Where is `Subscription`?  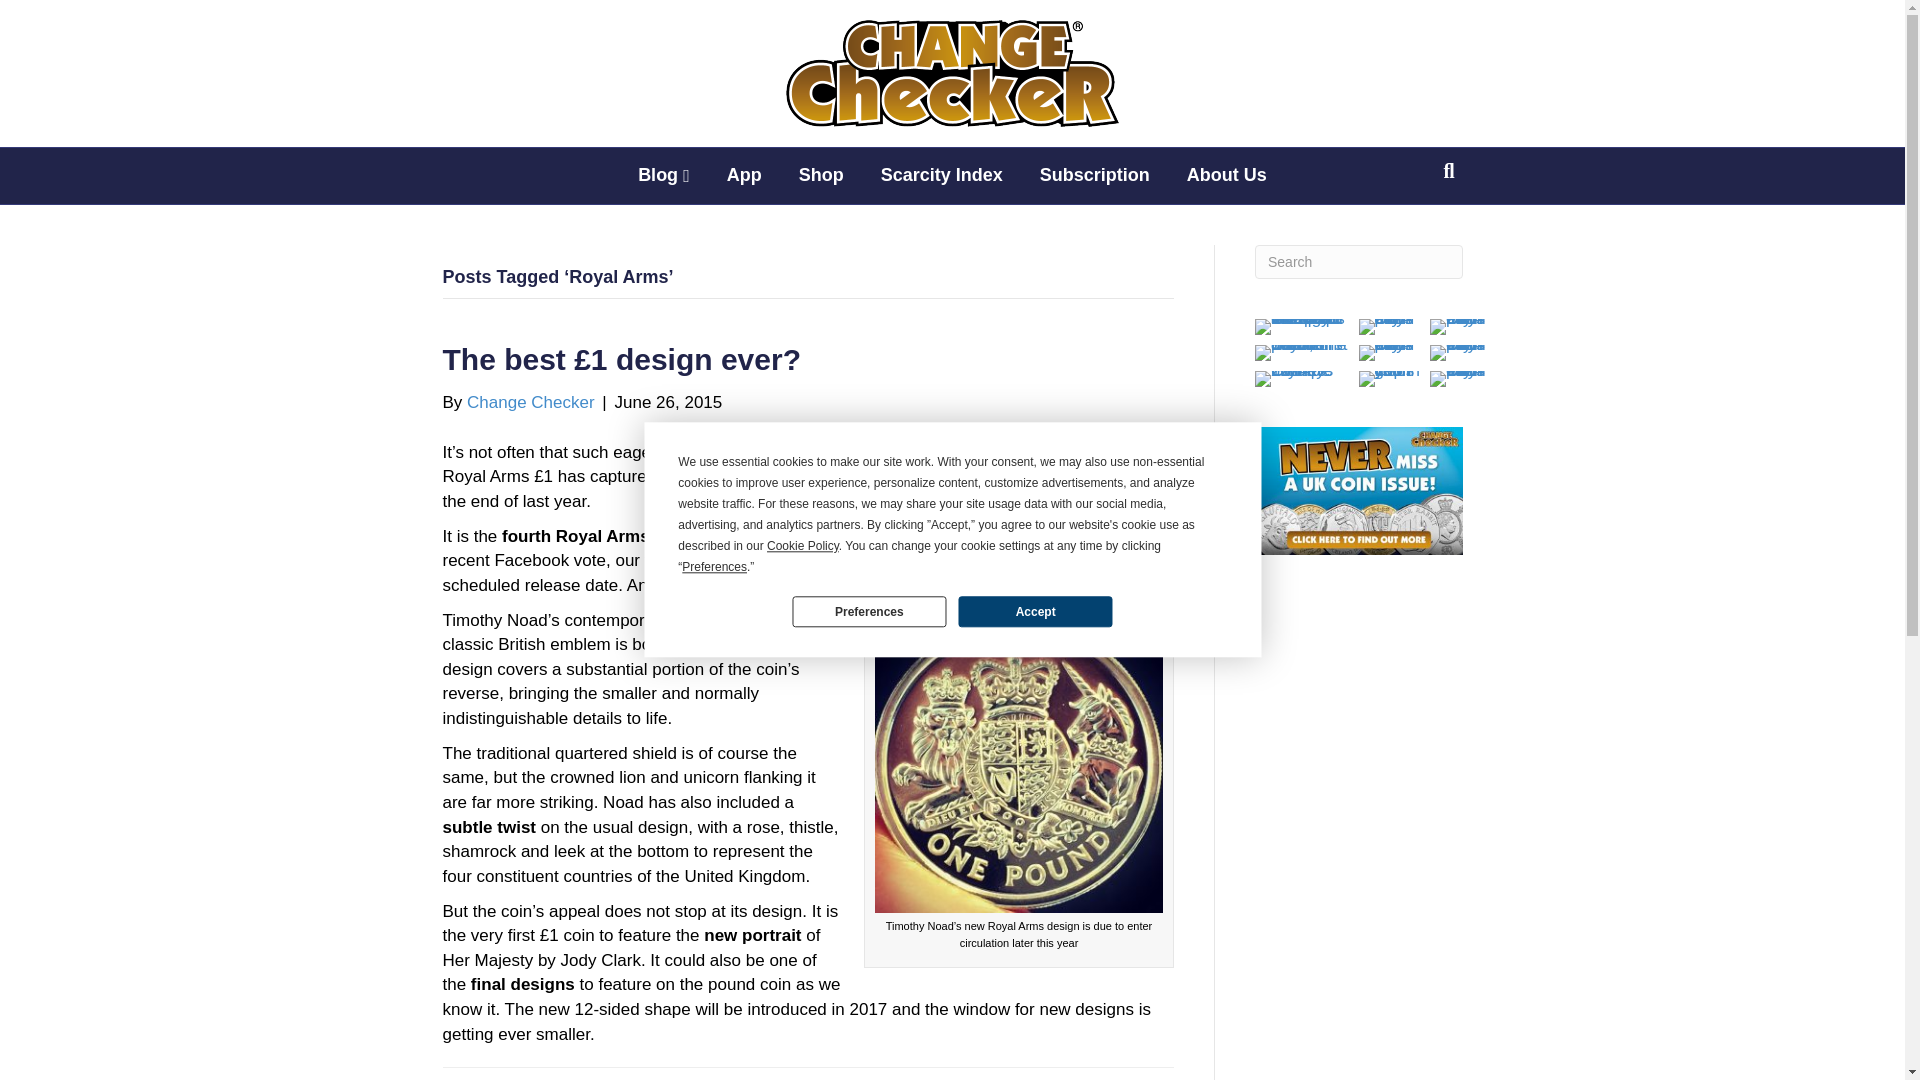
Subscription is located at coordinates (1094, 175).